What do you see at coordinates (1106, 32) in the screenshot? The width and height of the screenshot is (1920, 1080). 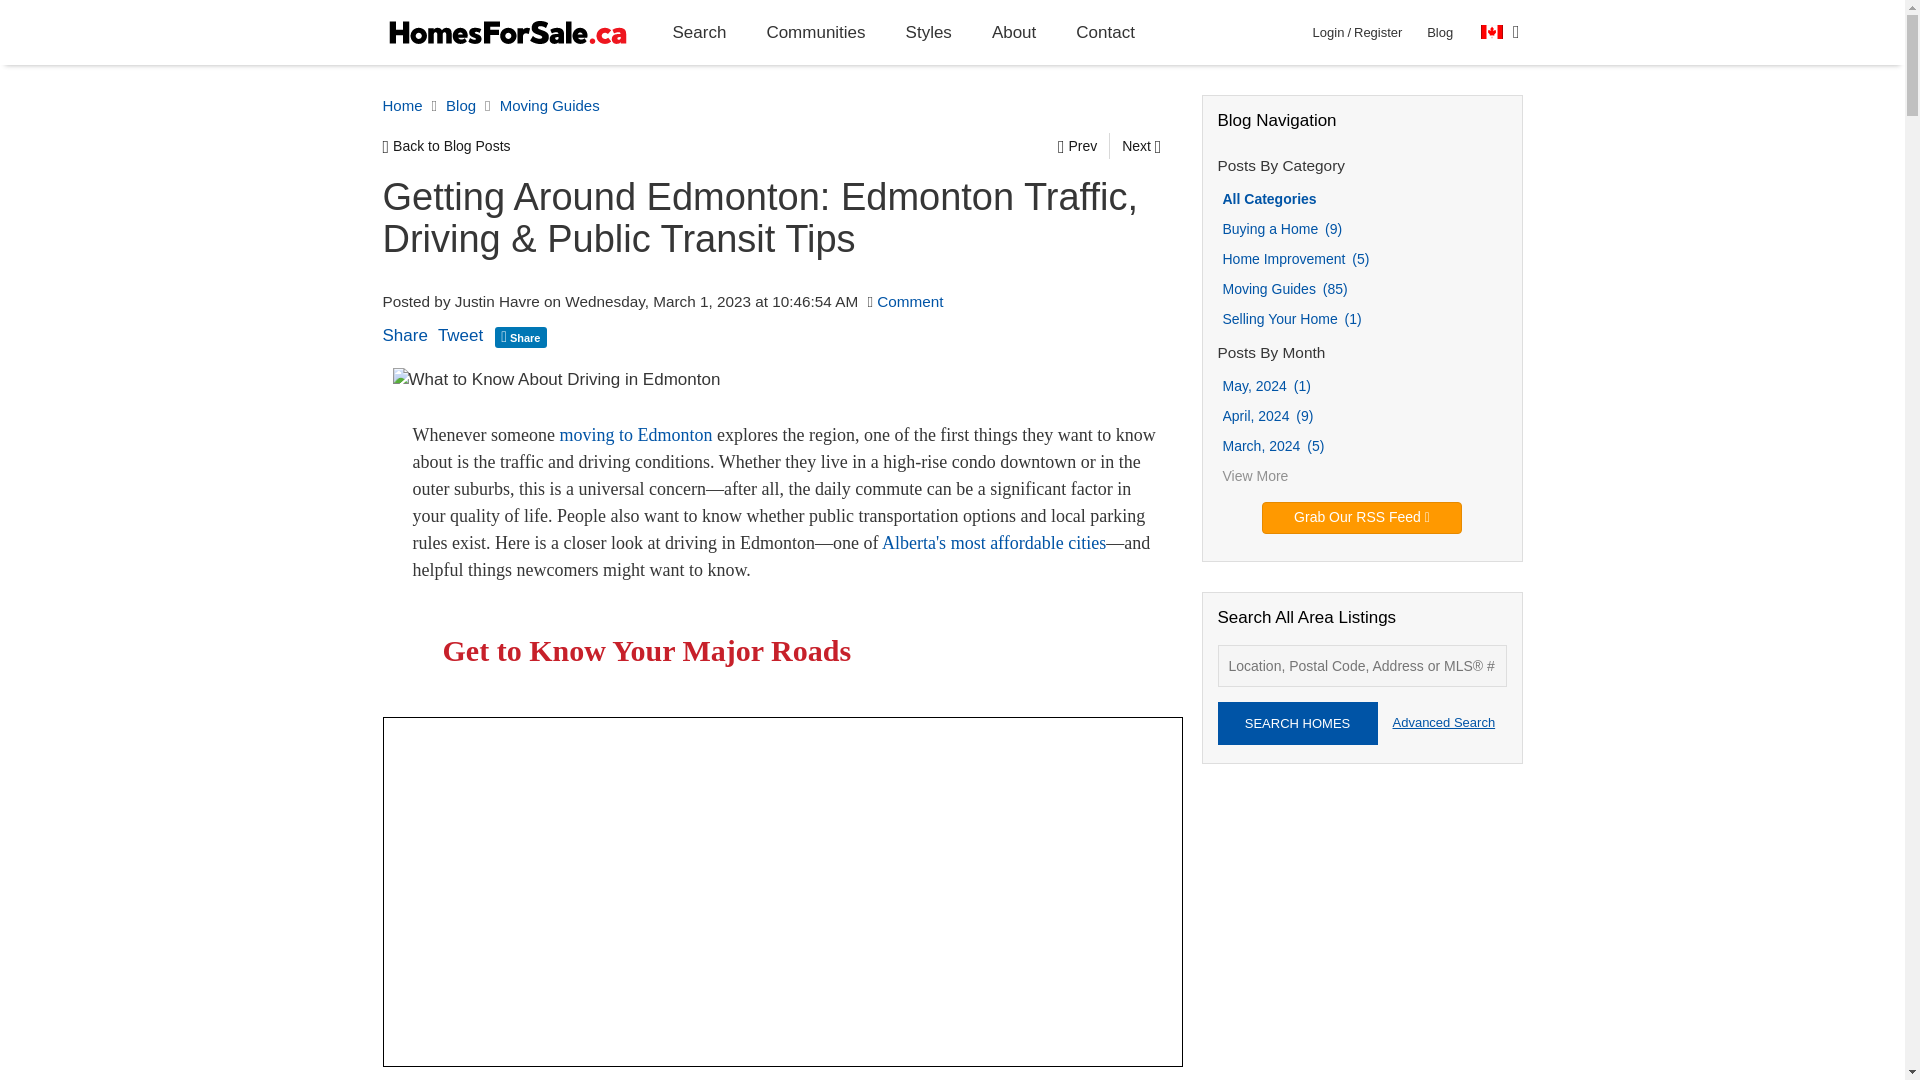 I see `Contact` at bounding box center [1106, 32].